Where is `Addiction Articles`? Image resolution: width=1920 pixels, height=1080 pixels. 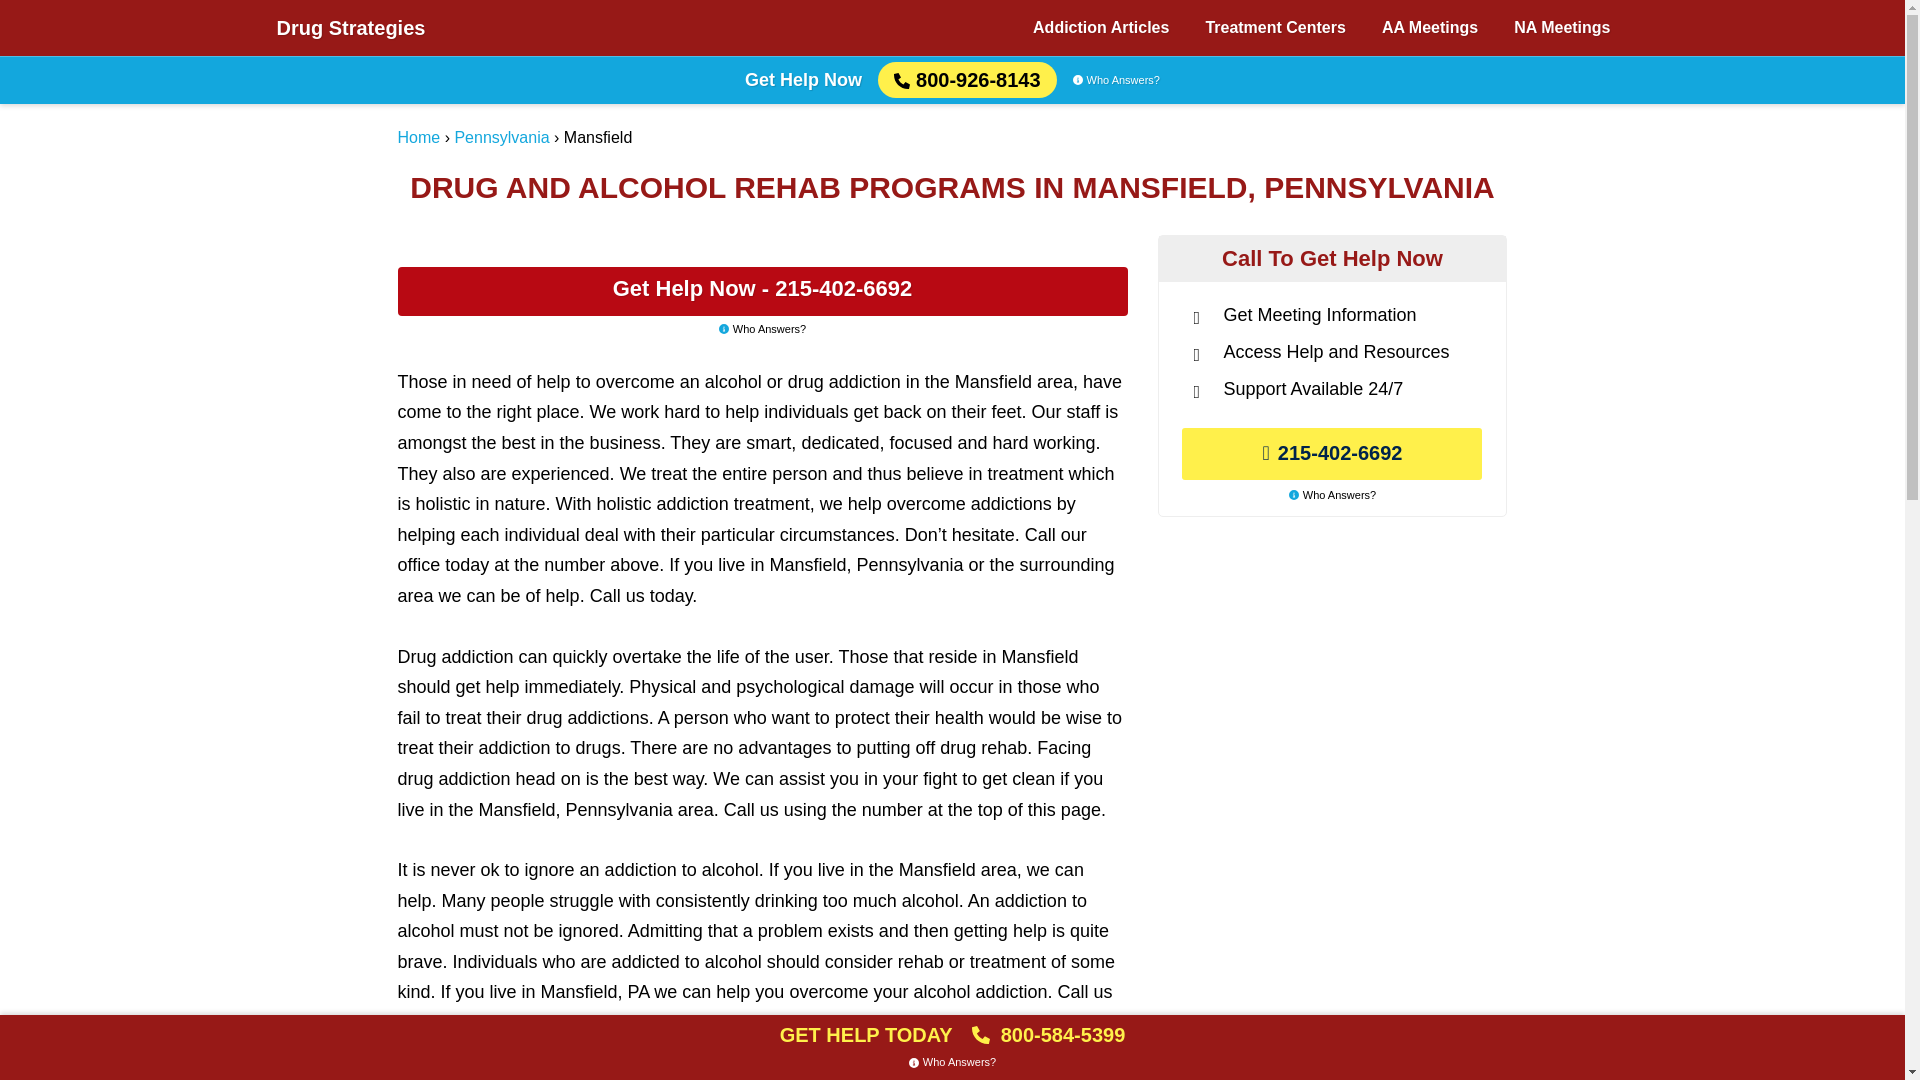 Addiction Articles is located at coordinates (1100, 28).